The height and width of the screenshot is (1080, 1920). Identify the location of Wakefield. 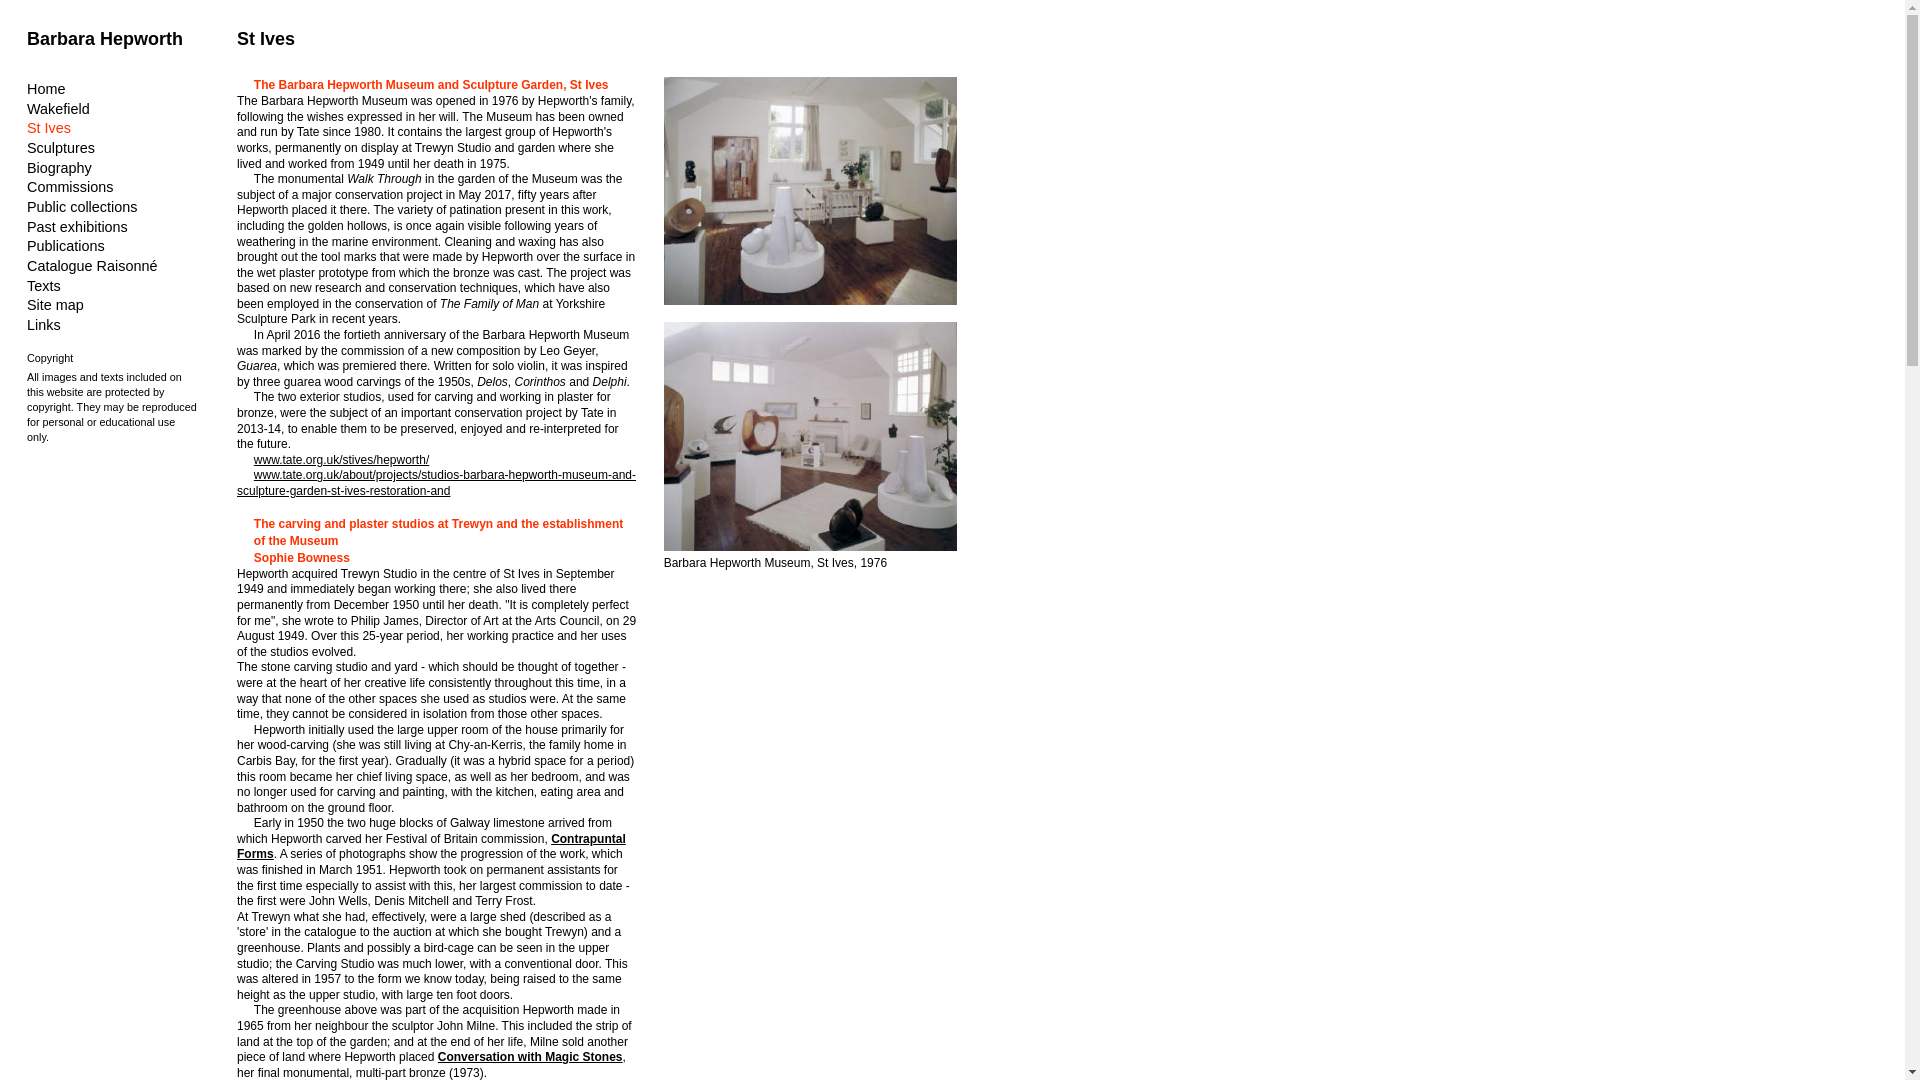
(58, 108).